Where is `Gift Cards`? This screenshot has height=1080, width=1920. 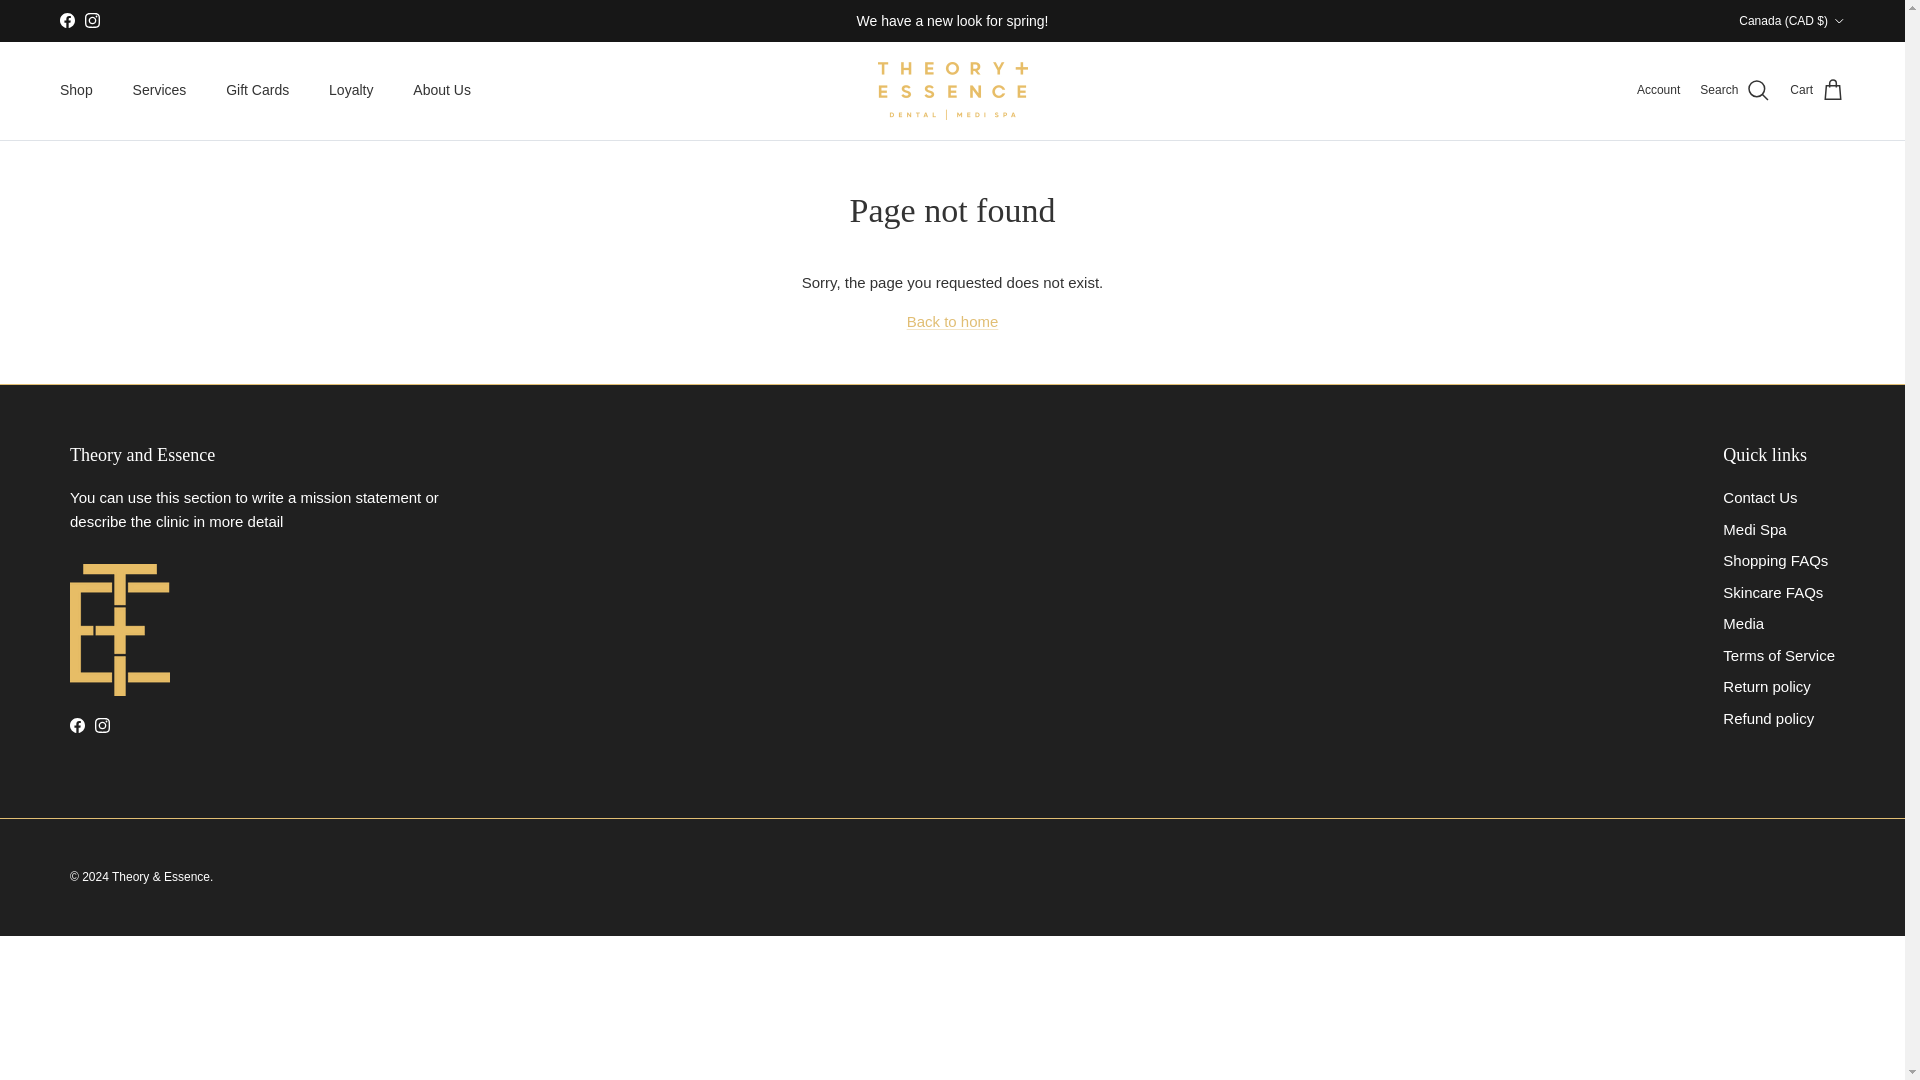 Gift Cards is located at coordinates (257, 90).